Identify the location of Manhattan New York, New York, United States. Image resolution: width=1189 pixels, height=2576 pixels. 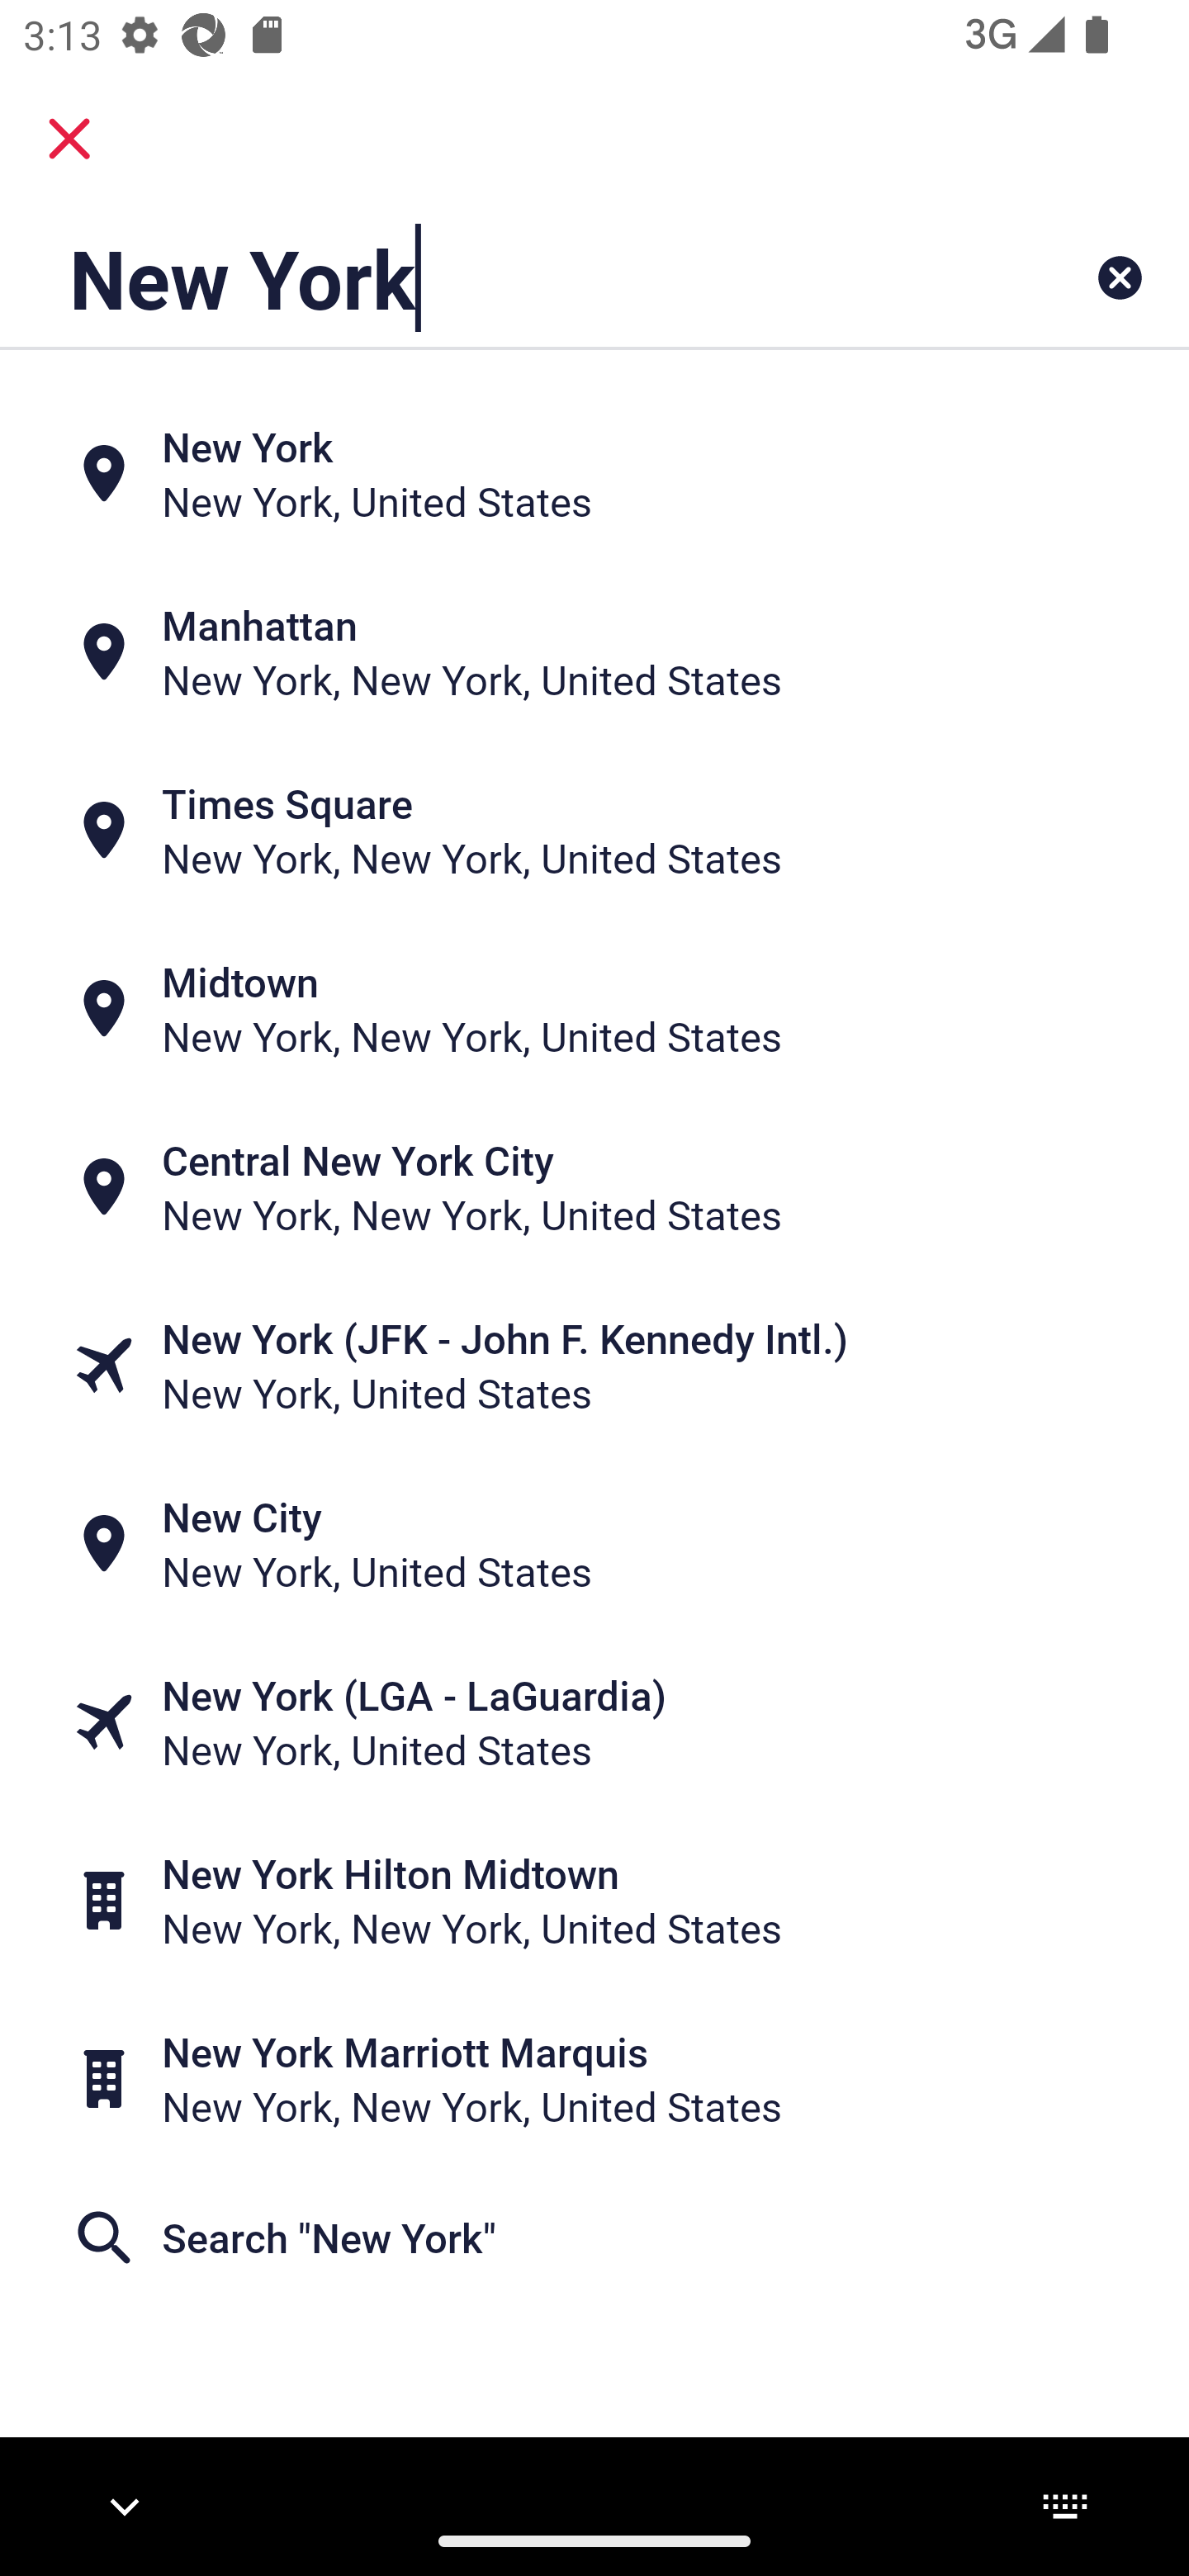
(594, 652).